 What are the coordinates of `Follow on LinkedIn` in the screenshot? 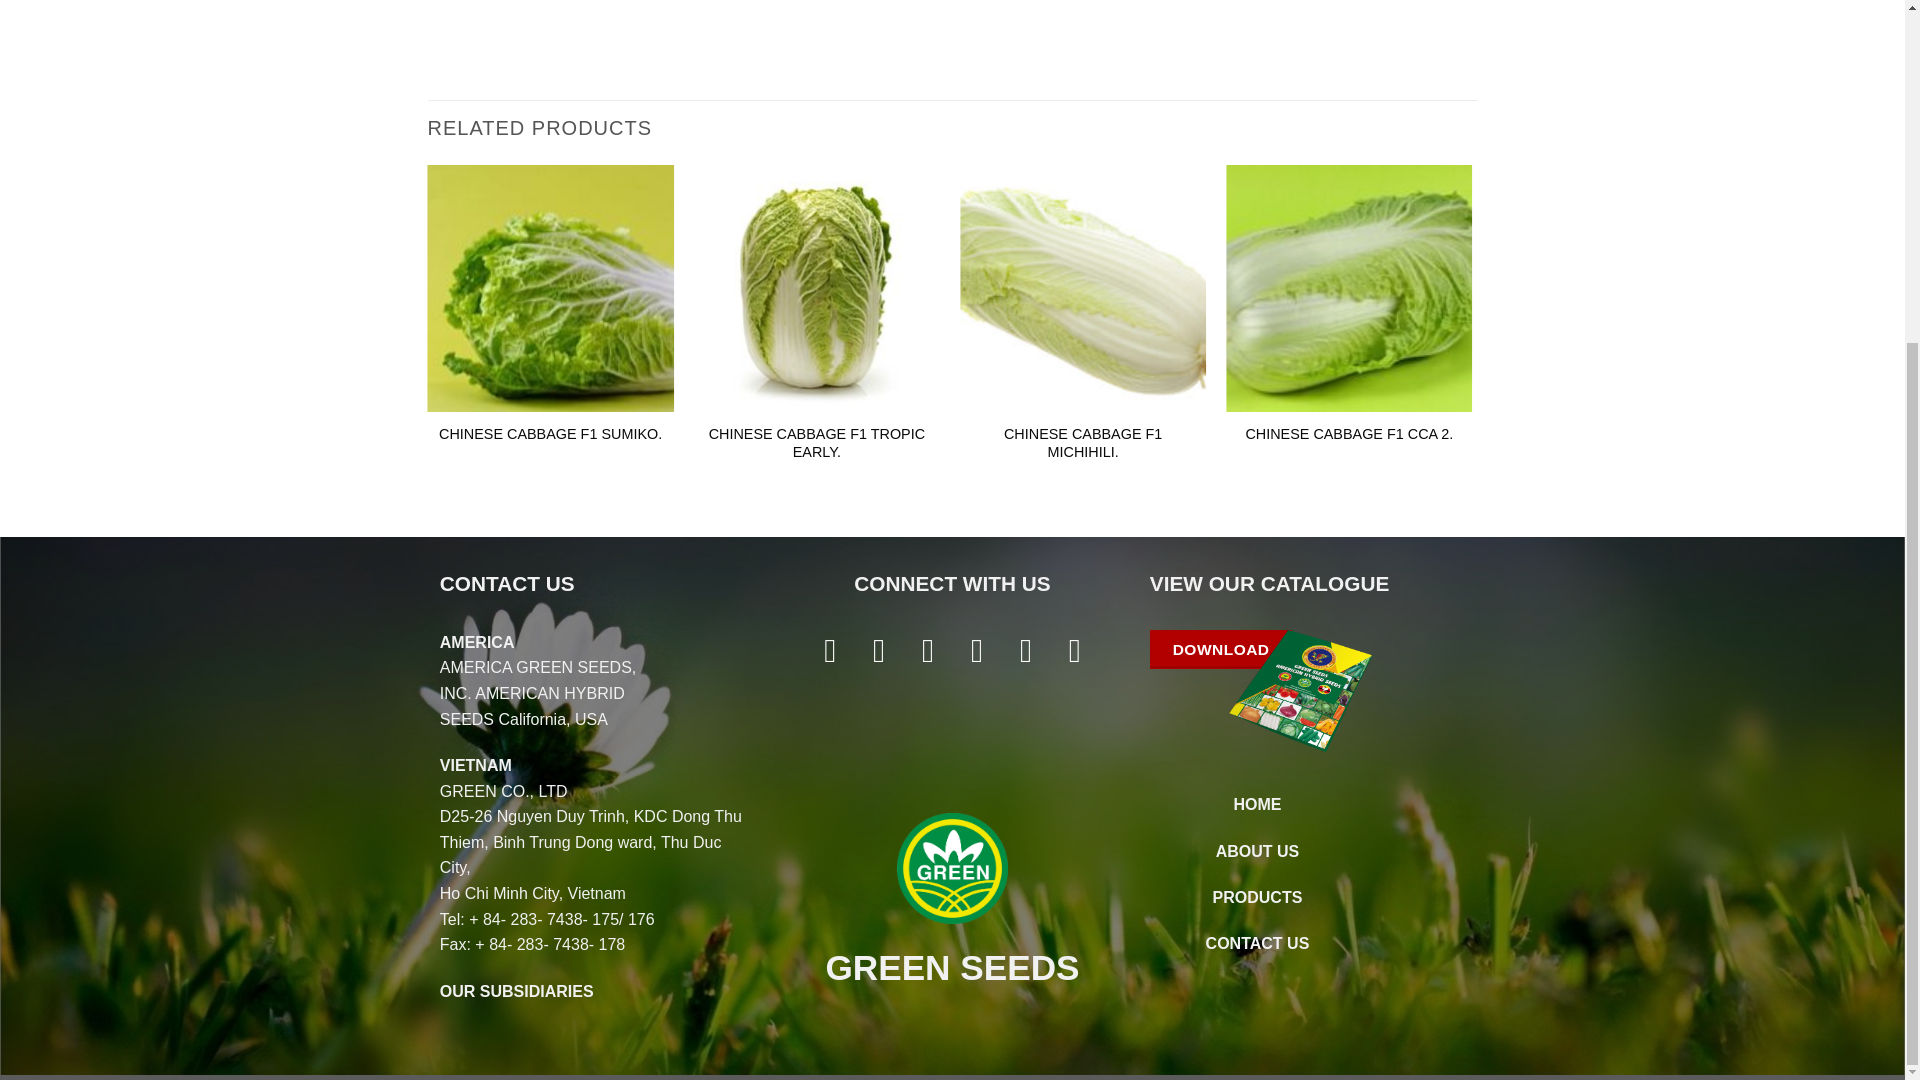 It's located at (1026, 650).